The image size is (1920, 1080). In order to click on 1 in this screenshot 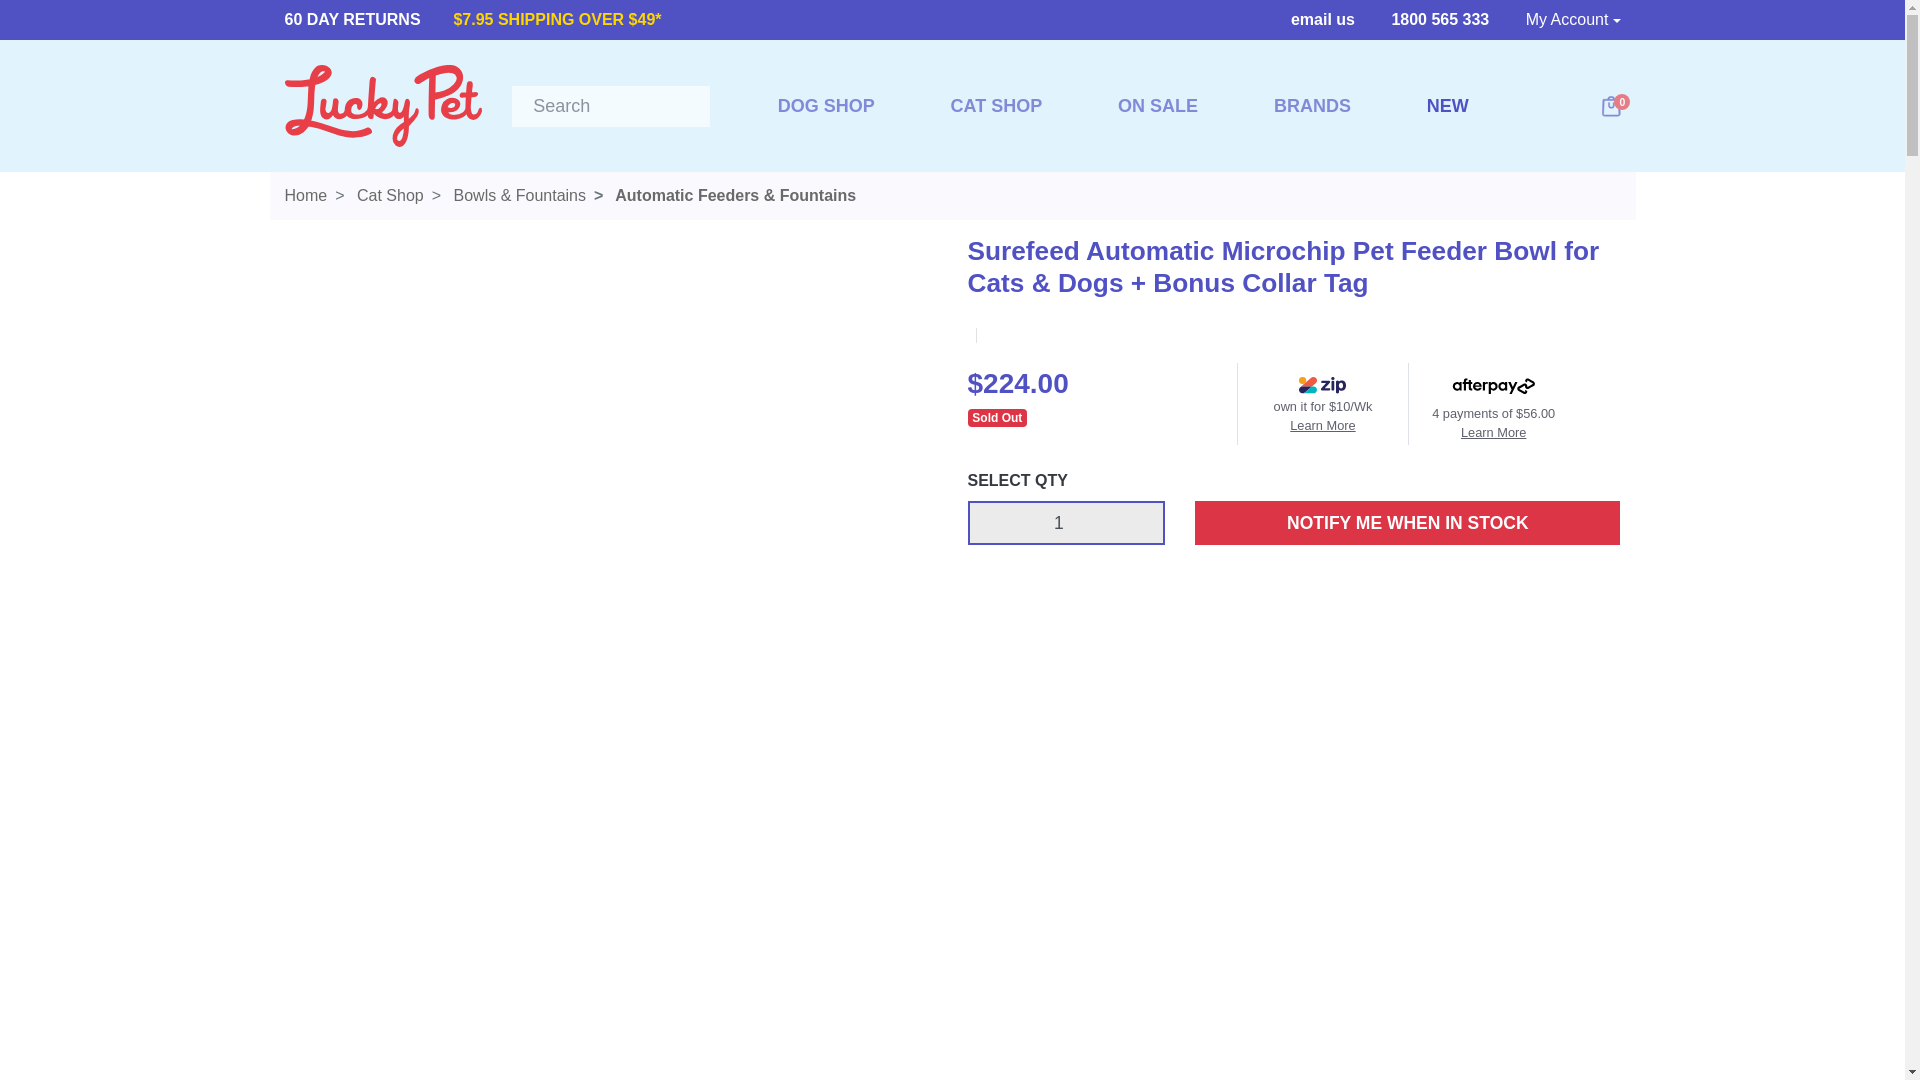, I will do `click(1066, 523)`.